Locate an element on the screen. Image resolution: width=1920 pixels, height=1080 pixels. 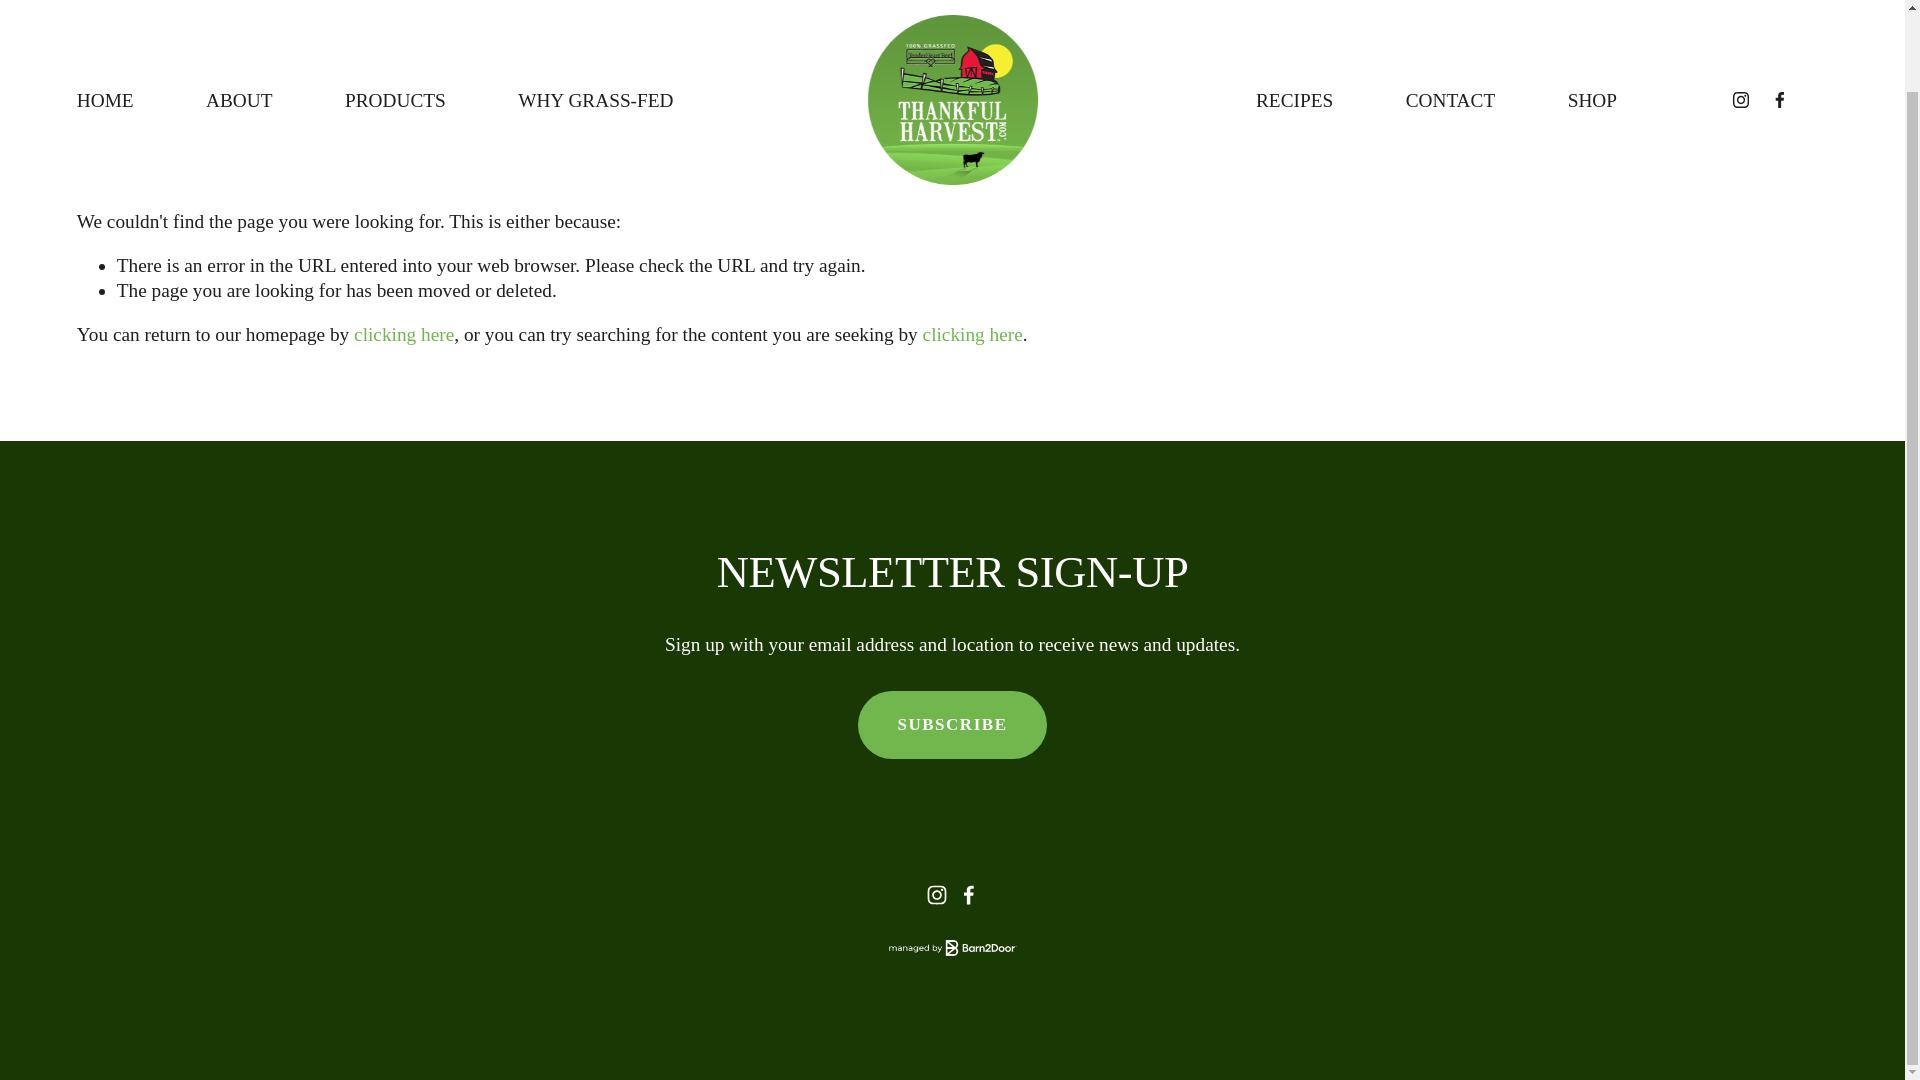
clicking here is located at coordinates (973, 334).